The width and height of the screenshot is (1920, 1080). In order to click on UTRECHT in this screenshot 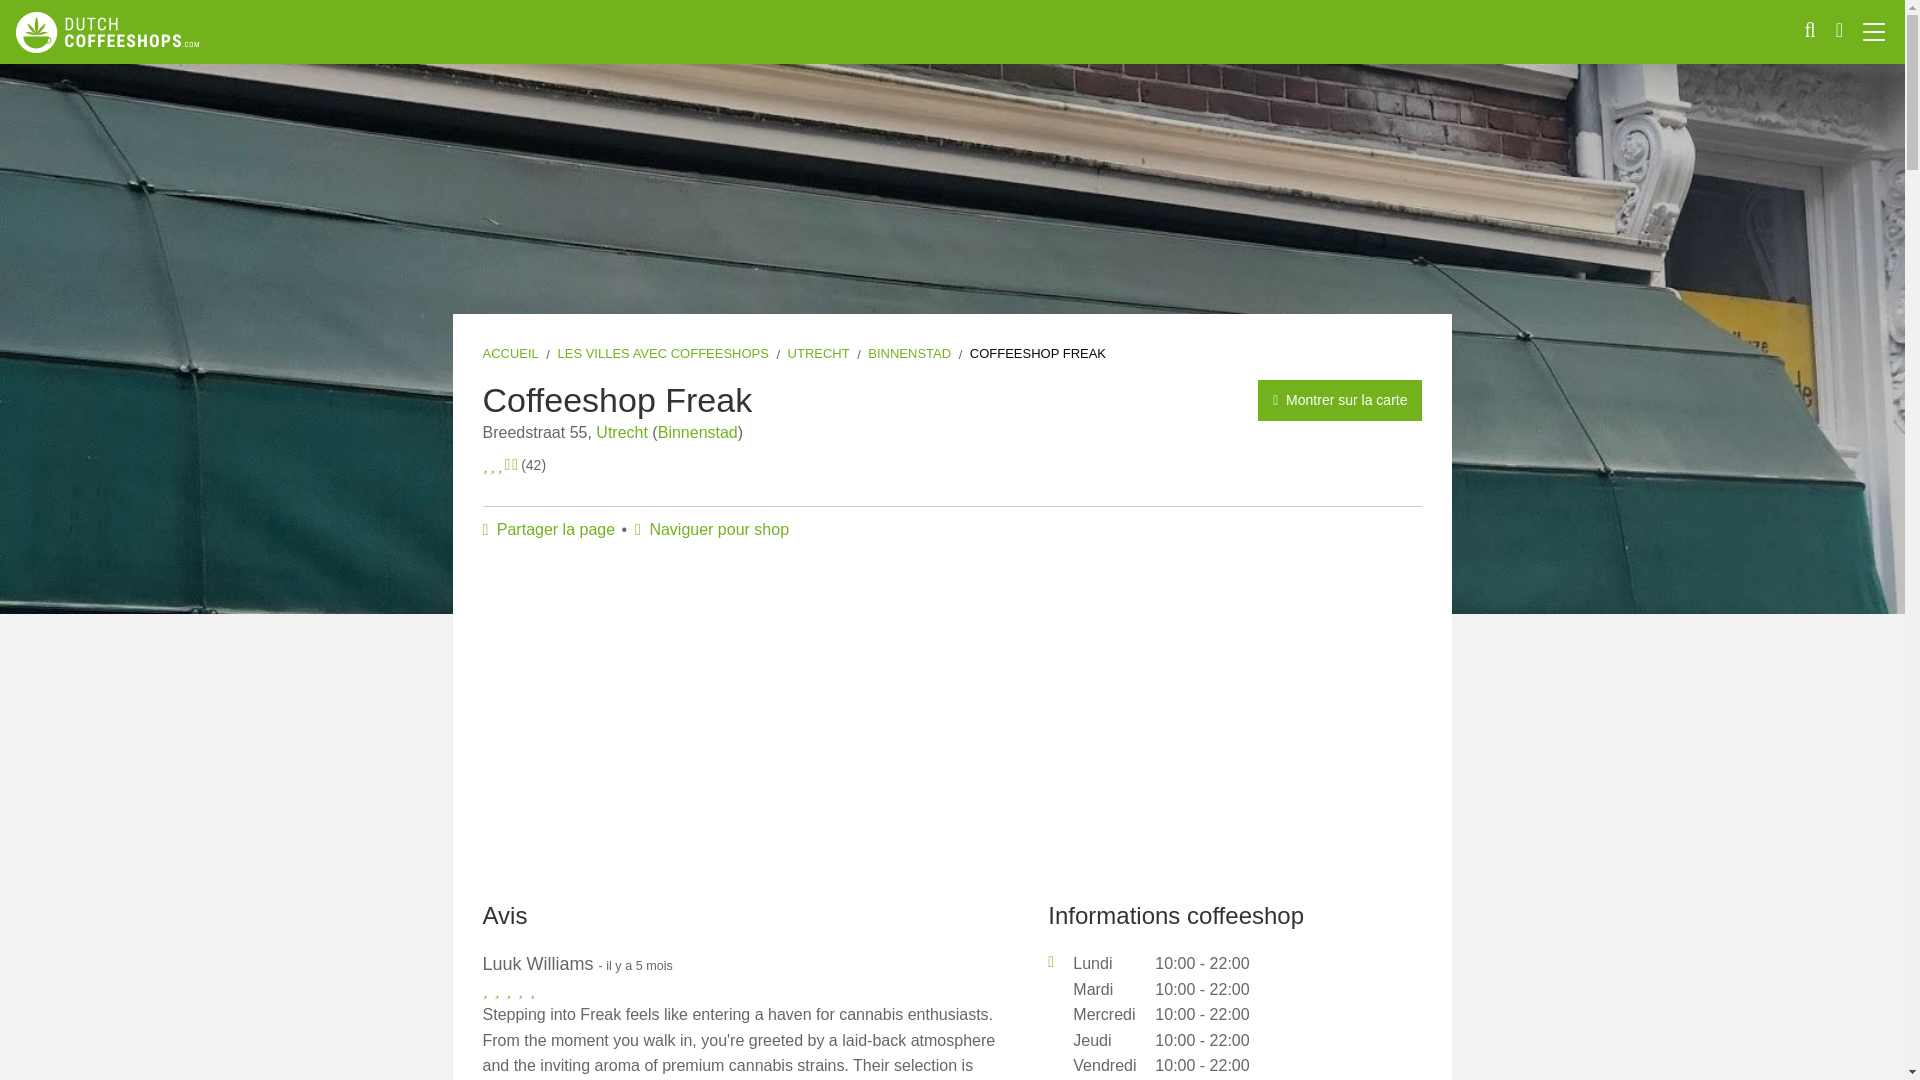, I will do `click(818, 352)`.